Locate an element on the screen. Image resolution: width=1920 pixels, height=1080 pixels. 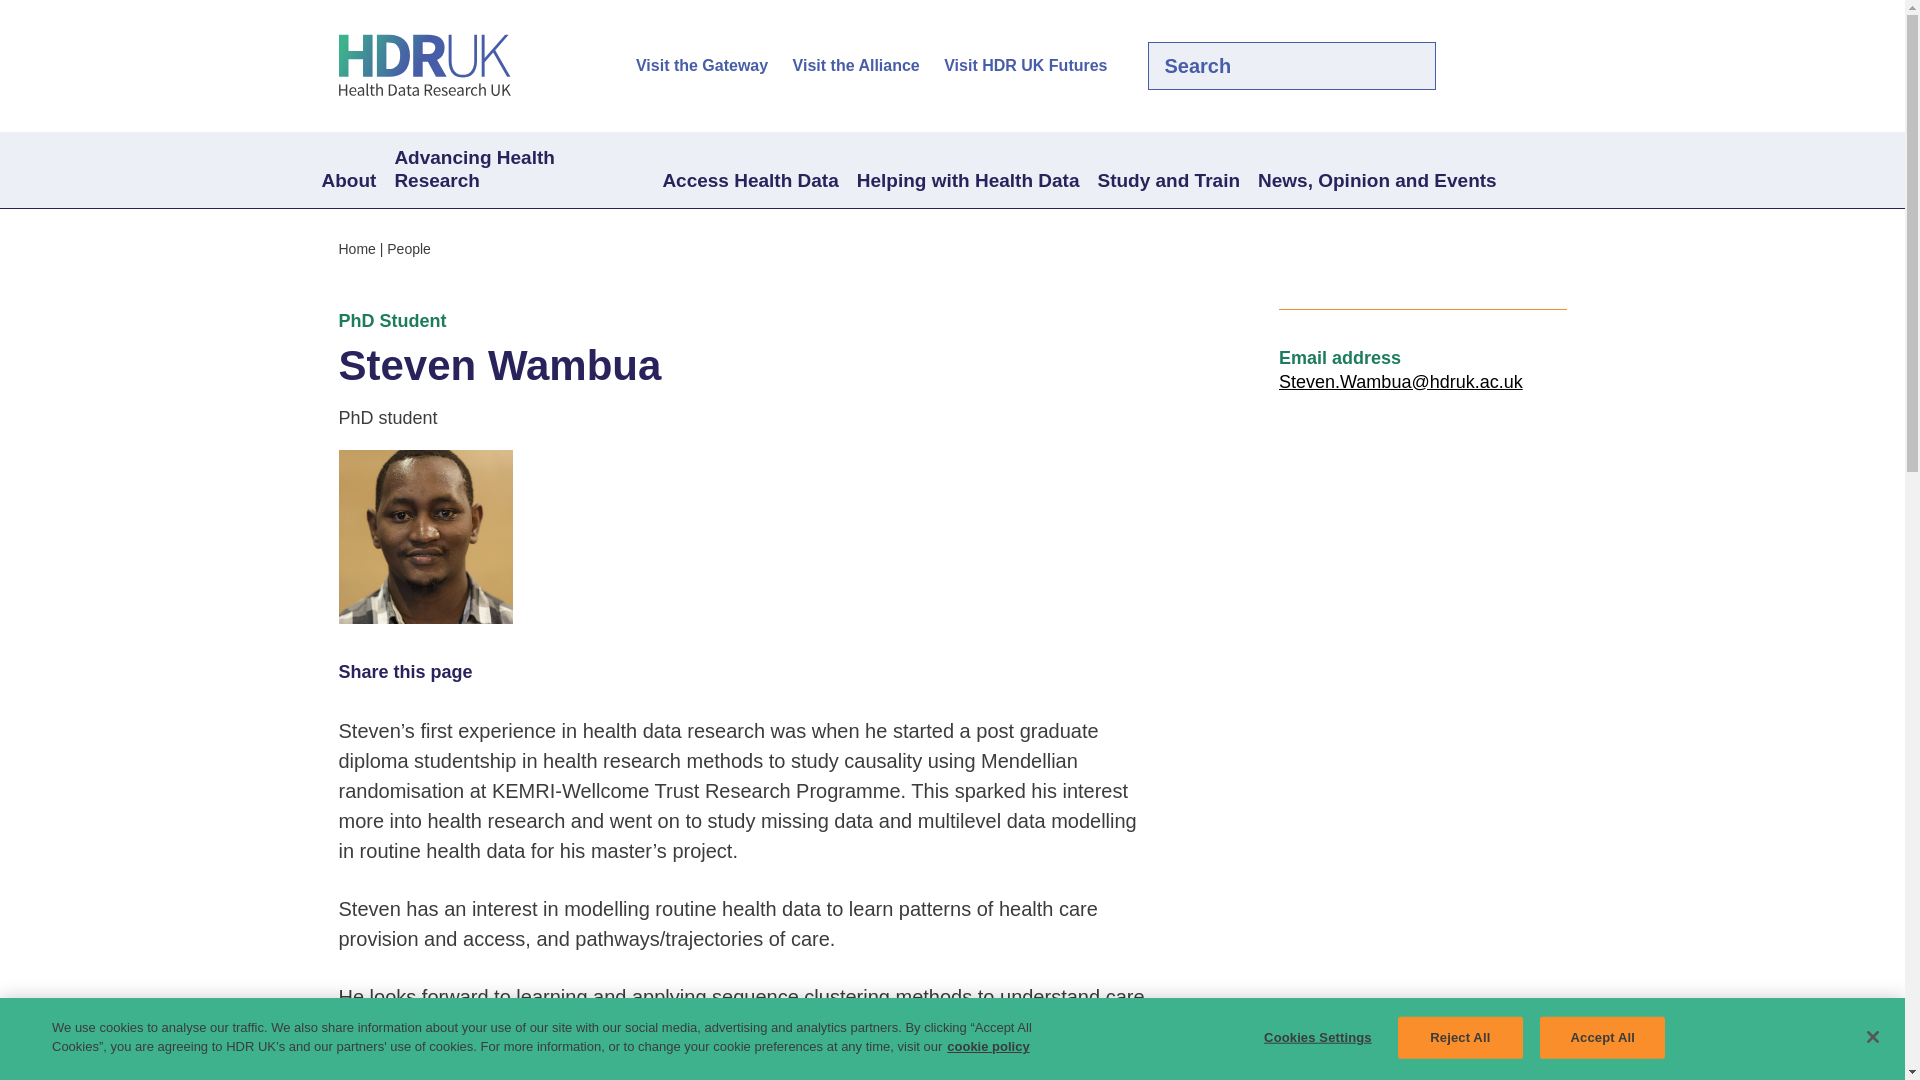
Advancing Health Research is located at coordinates (518, 170).